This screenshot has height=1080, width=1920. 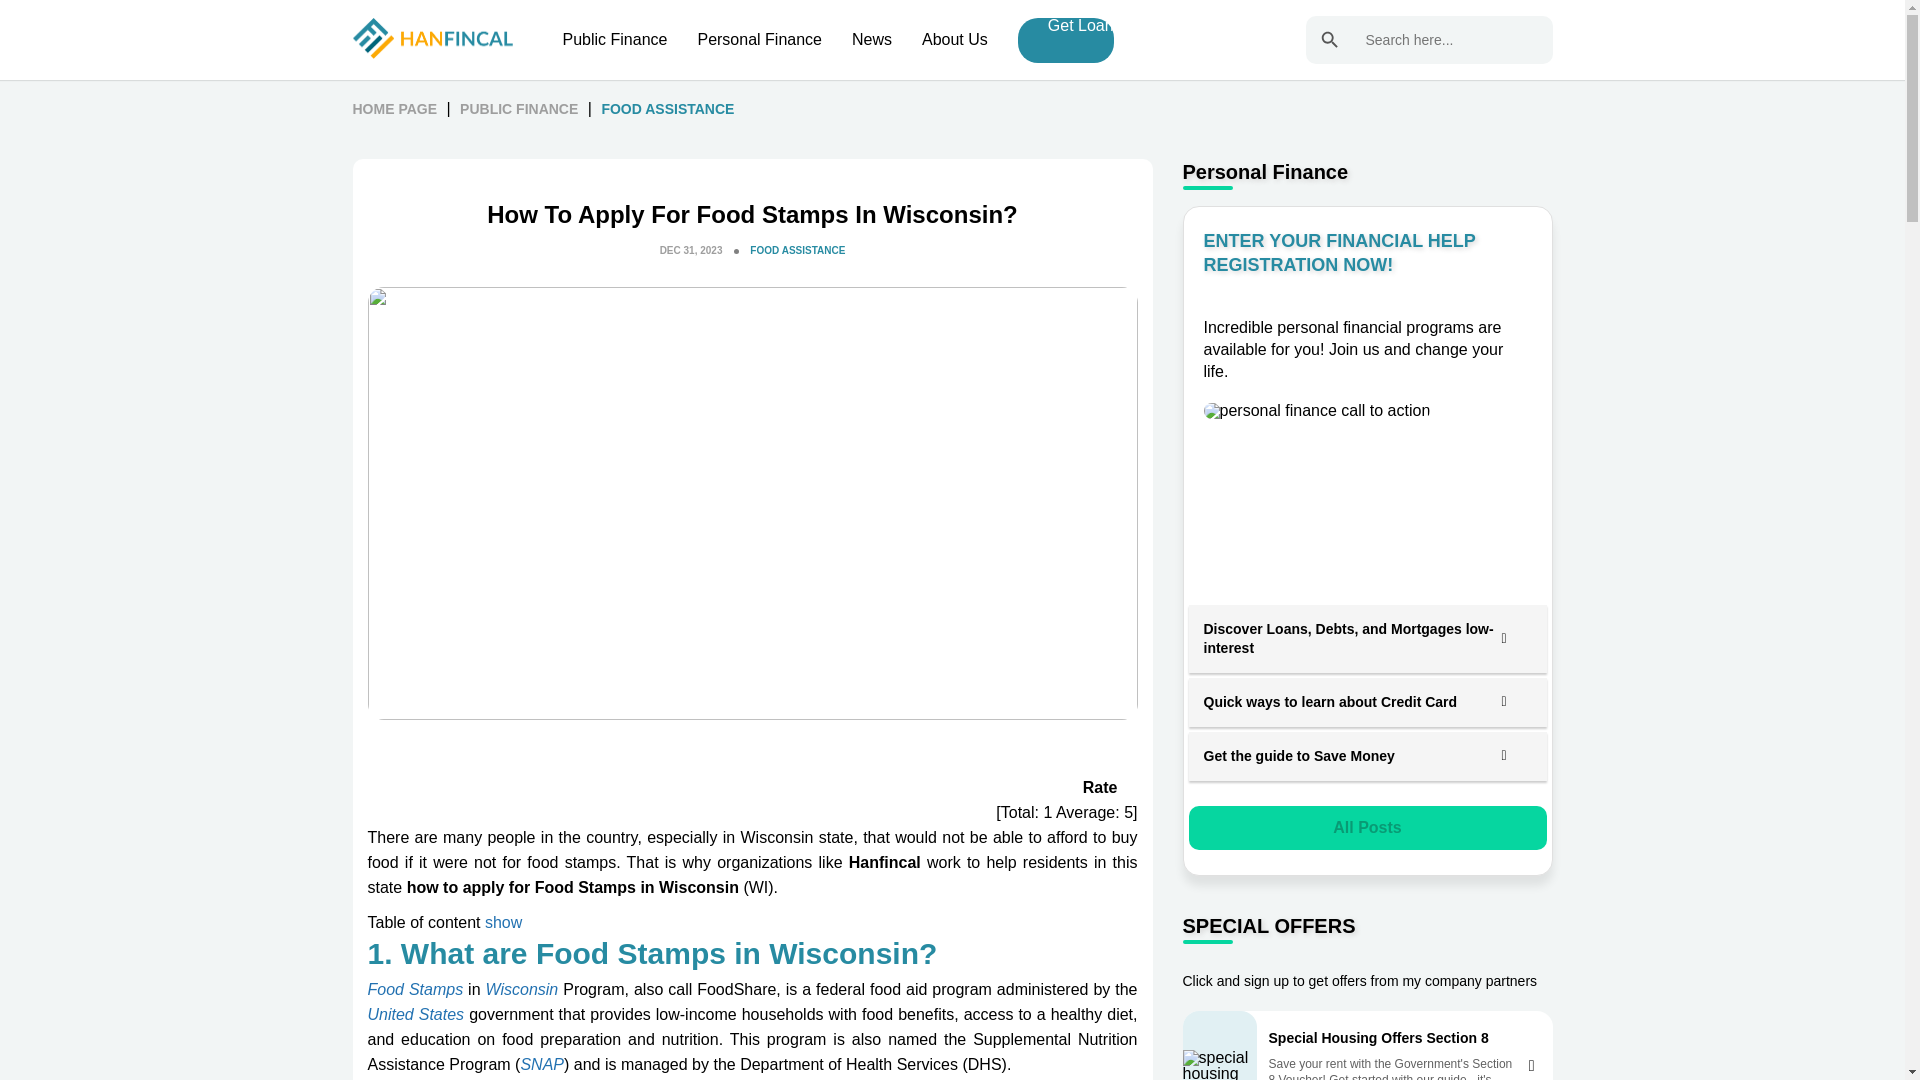 I want to click on HOME PAGE, so click(x=394, y=108).